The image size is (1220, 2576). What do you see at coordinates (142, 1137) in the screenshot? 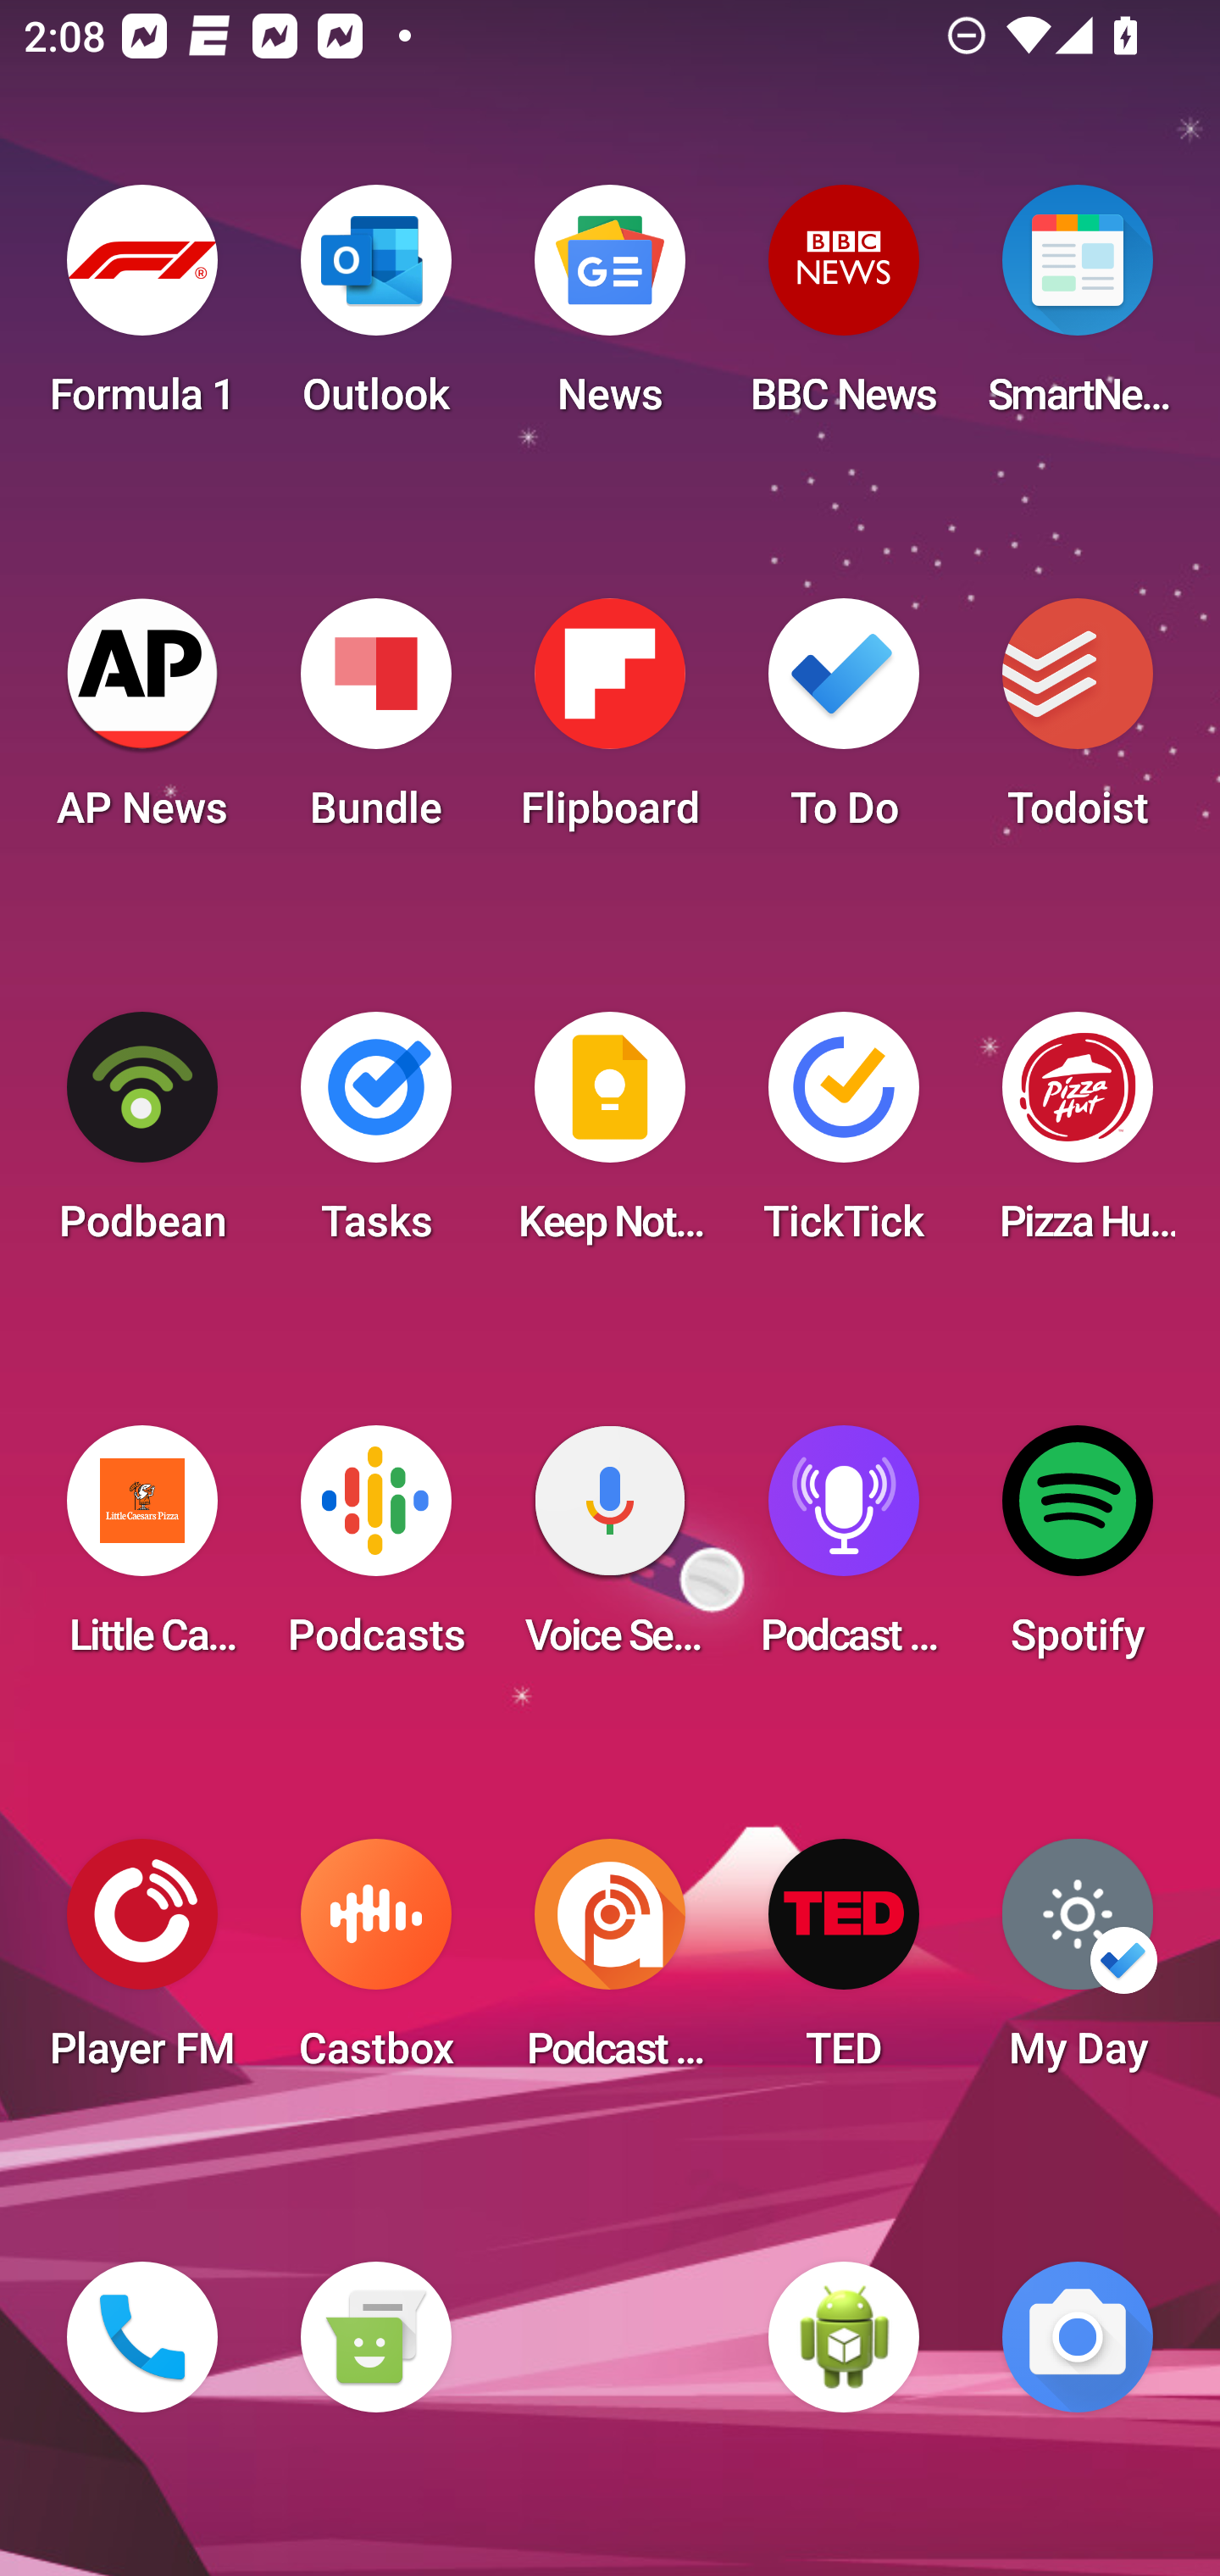
I see `Podbean` at bounding box center [142, 1137].